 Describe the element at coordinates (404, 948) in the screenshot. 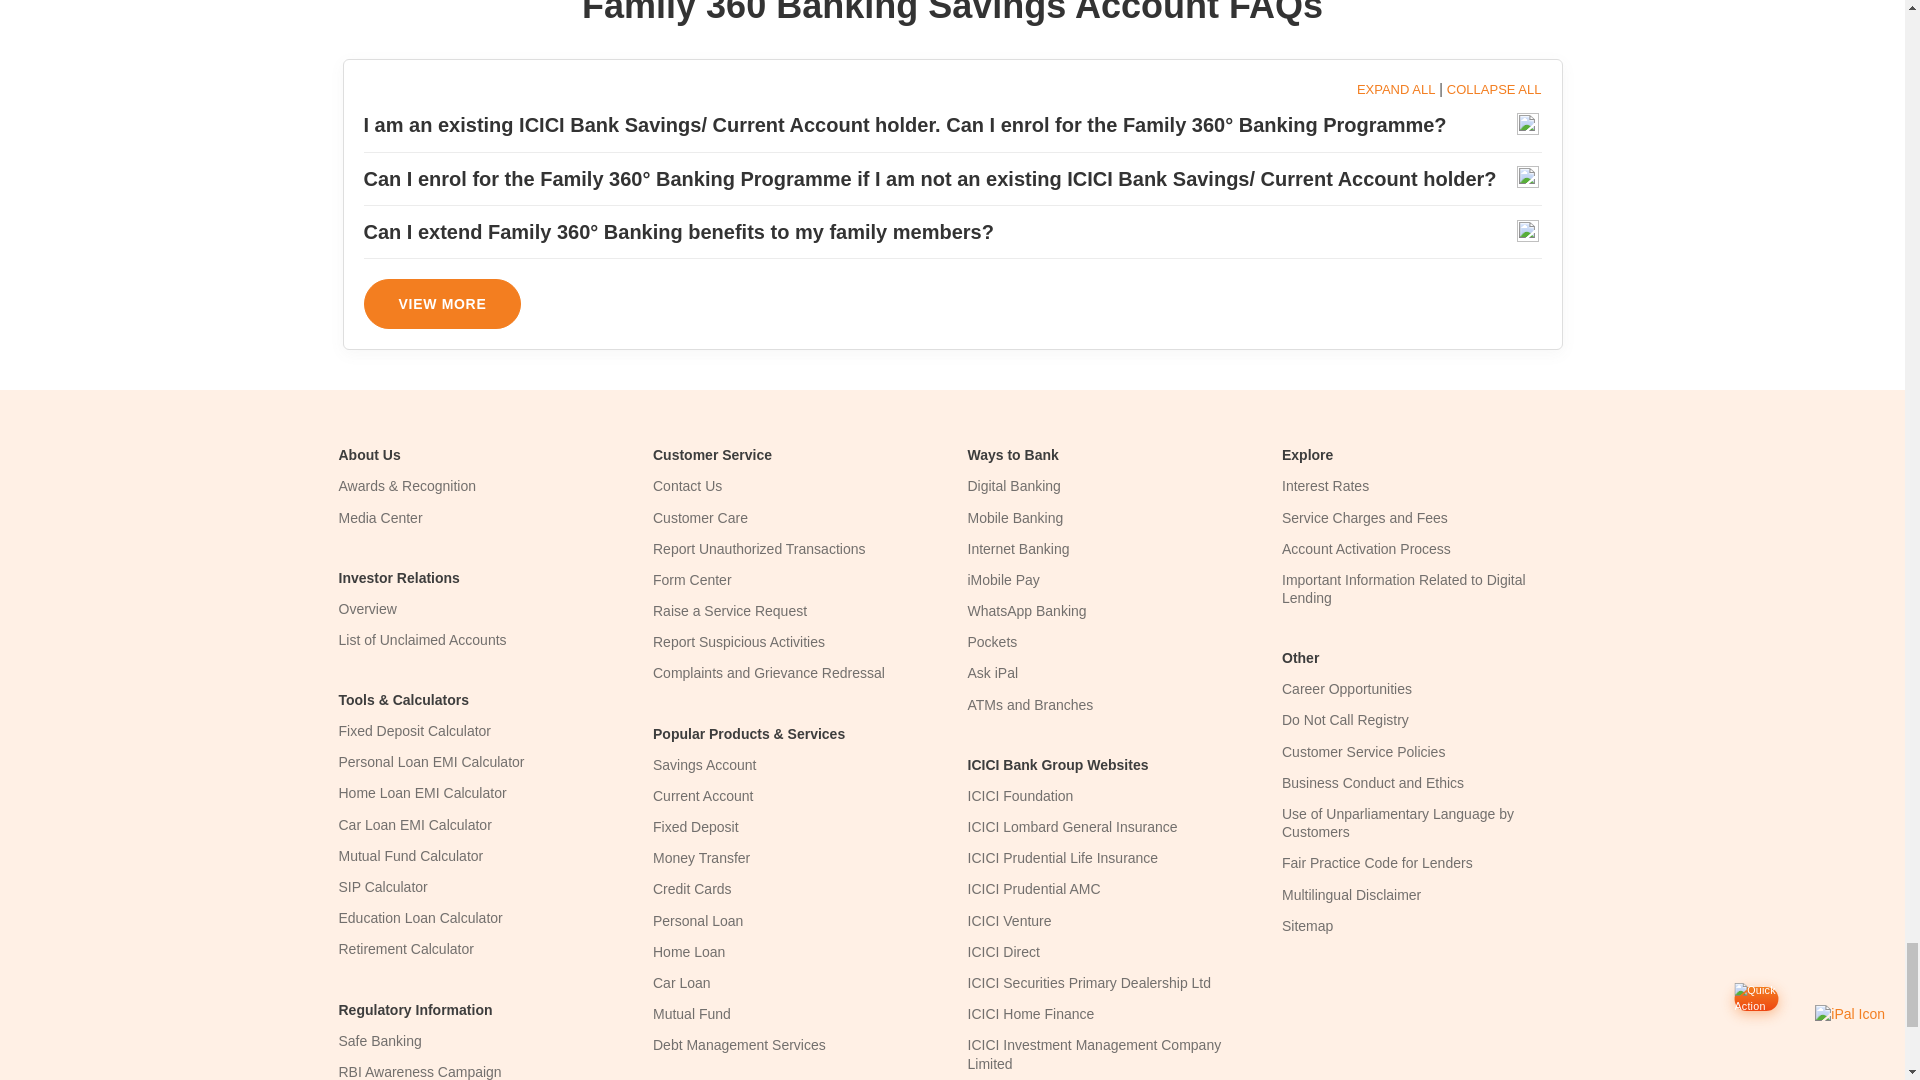

I see `Retirement Calculator` at that location.